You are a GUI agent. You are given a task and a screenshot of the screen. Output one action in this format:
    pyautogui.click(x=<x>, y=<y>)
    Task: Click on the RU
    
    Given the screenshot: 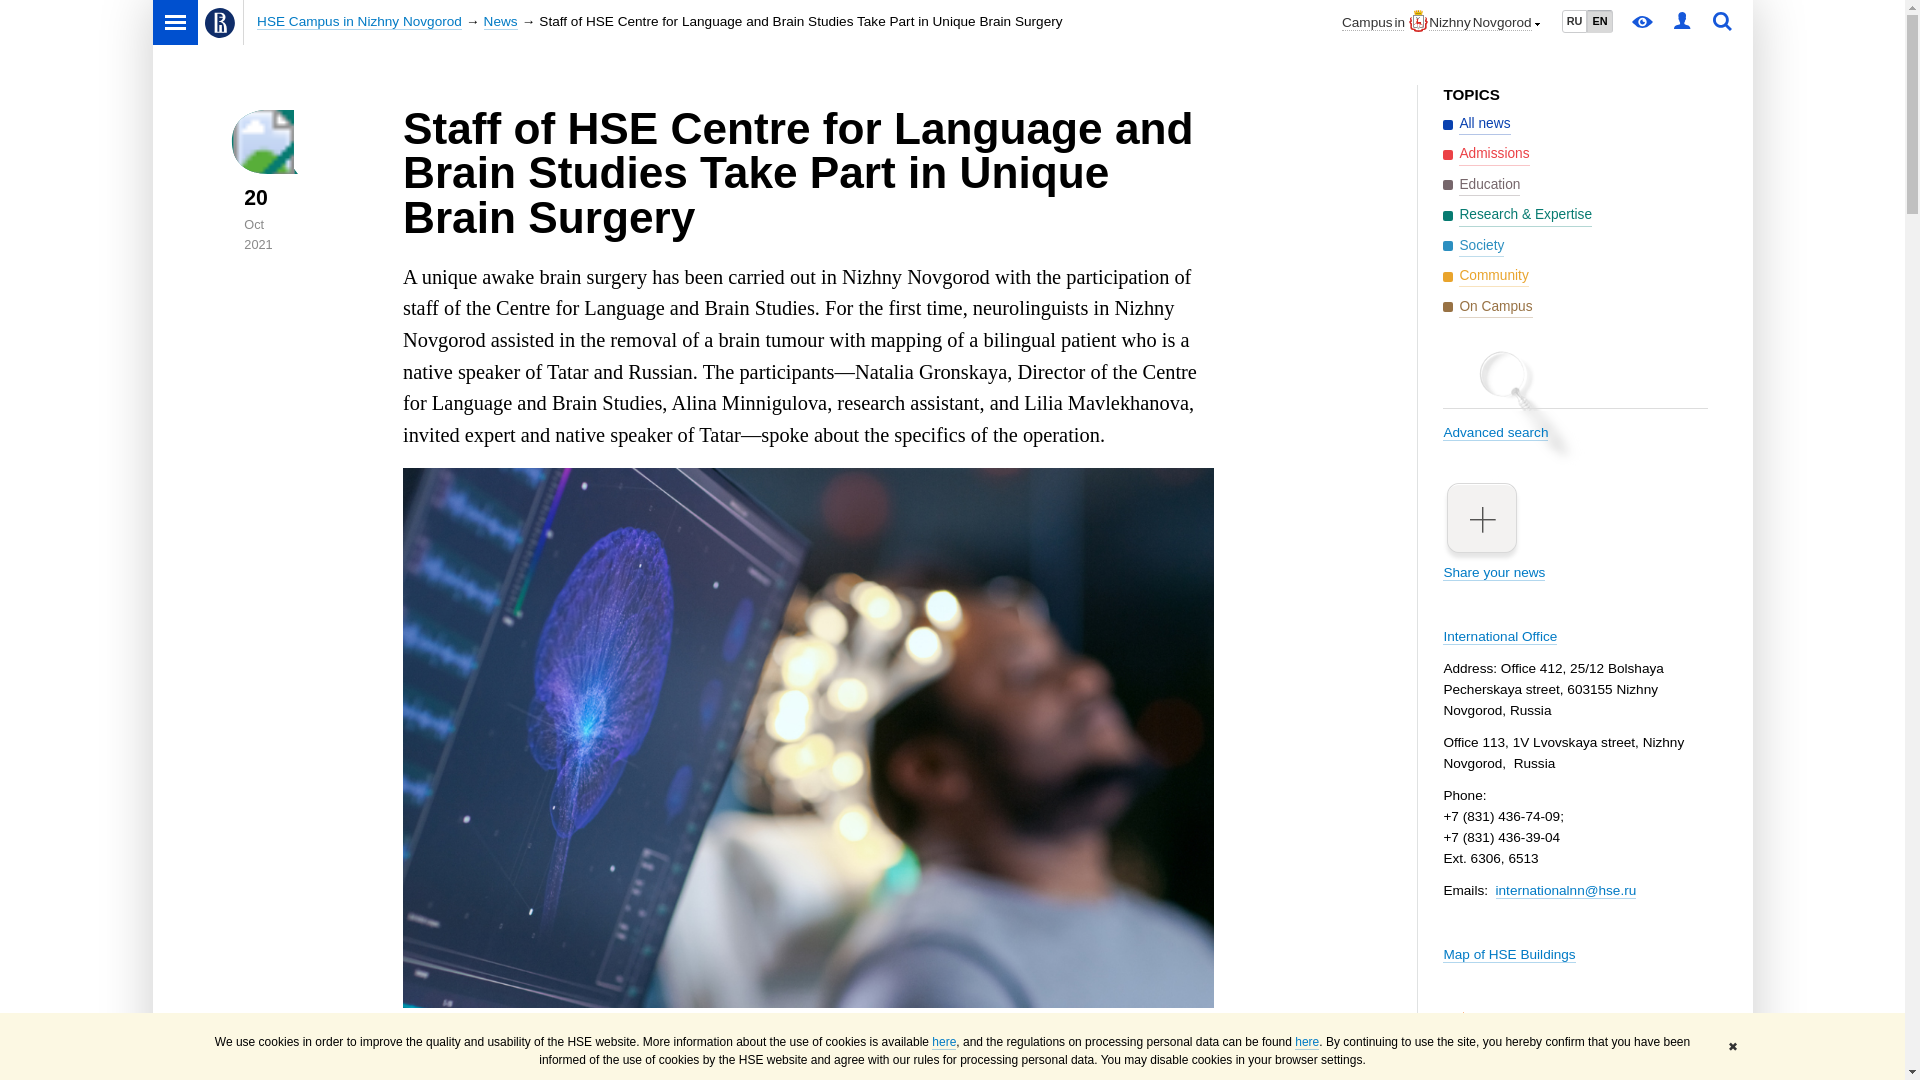 What is the action you would take?
    pyautogui.click(x=1574, y=21)
    